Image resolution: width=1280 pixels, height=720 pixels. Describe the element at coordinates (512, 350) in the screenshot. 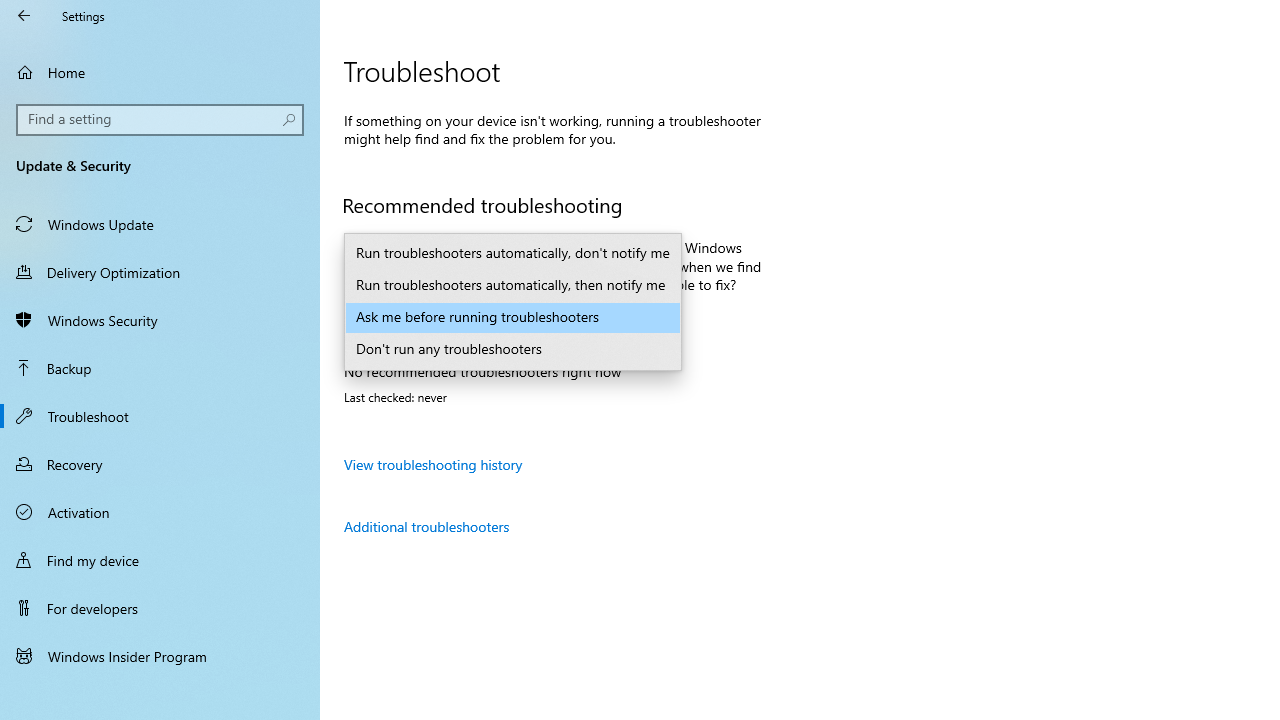

I see `Don't run any troubleshooters` at that location.